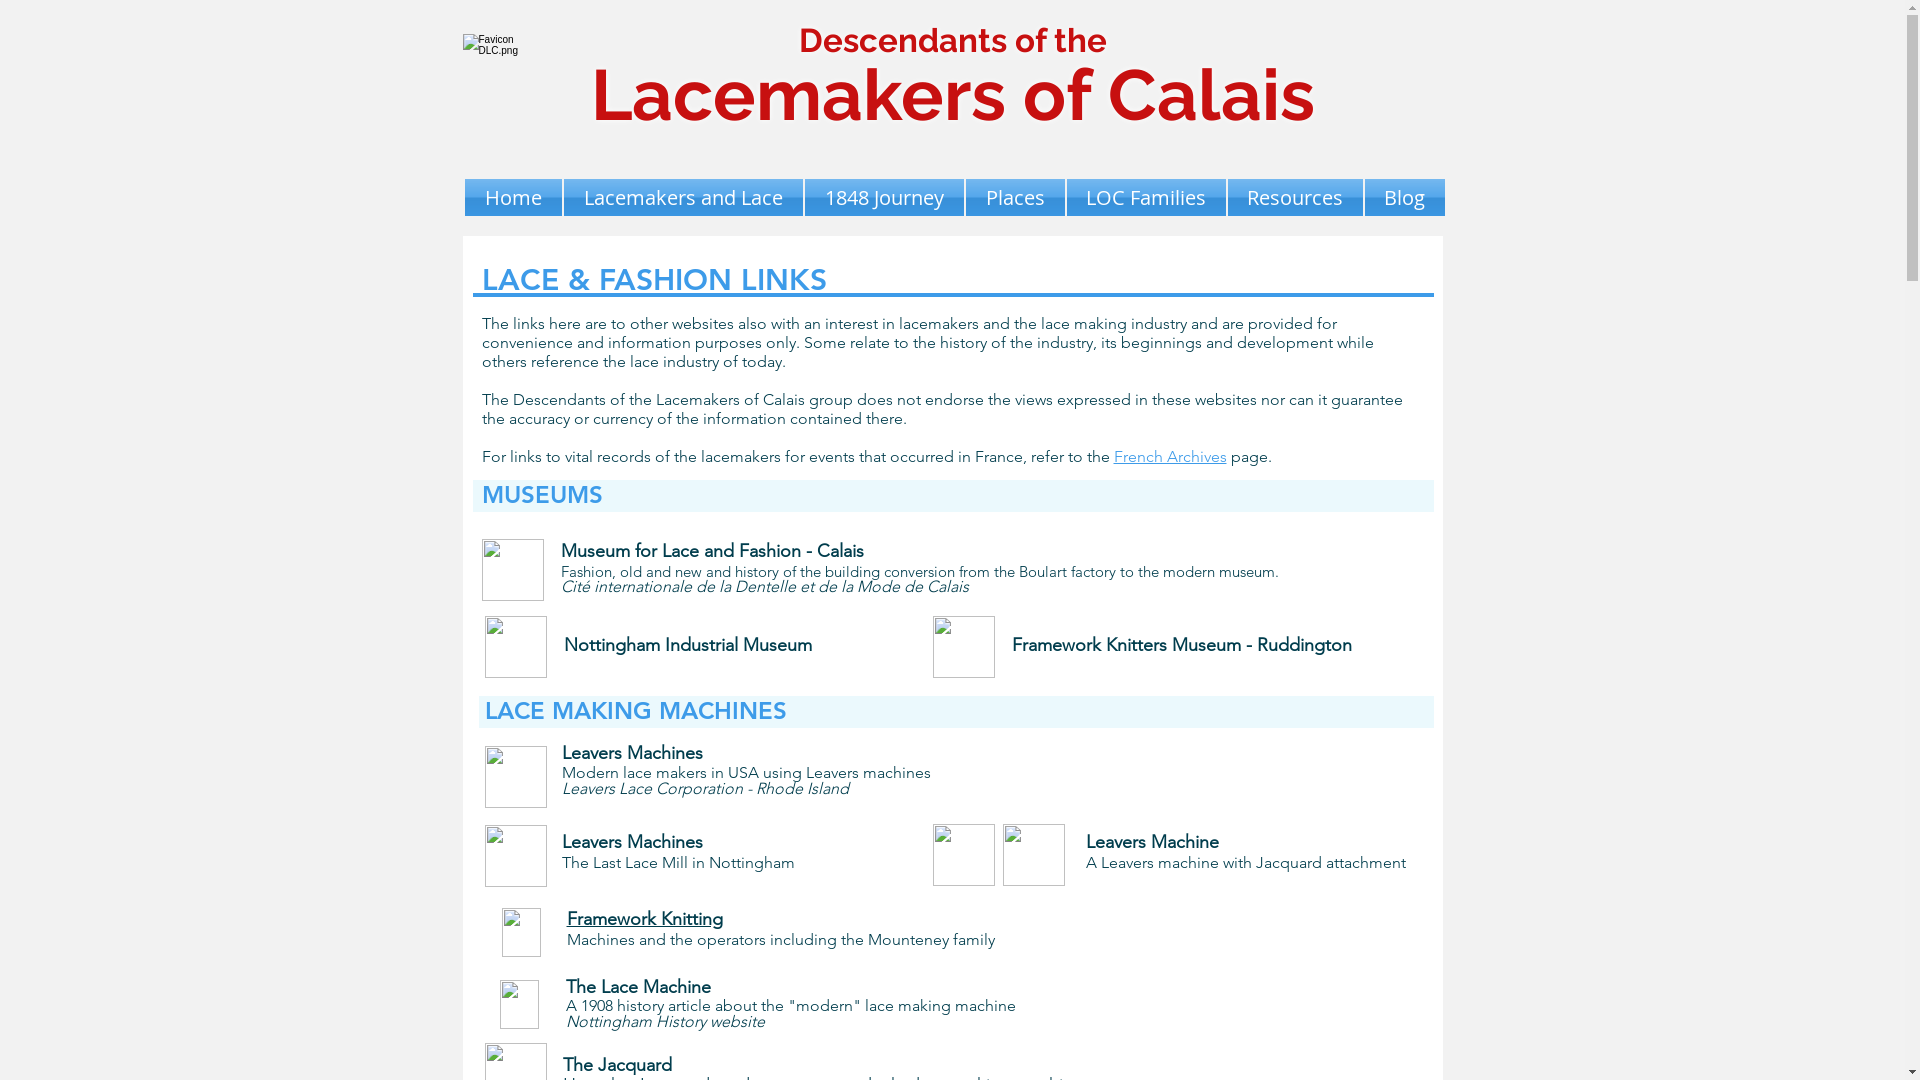 This screenshot has height=1080, width=1920. What do you see at coordinates (522, 932) in the screenshot?
I see `Page.jpeg` at bounding box center [522, 932].